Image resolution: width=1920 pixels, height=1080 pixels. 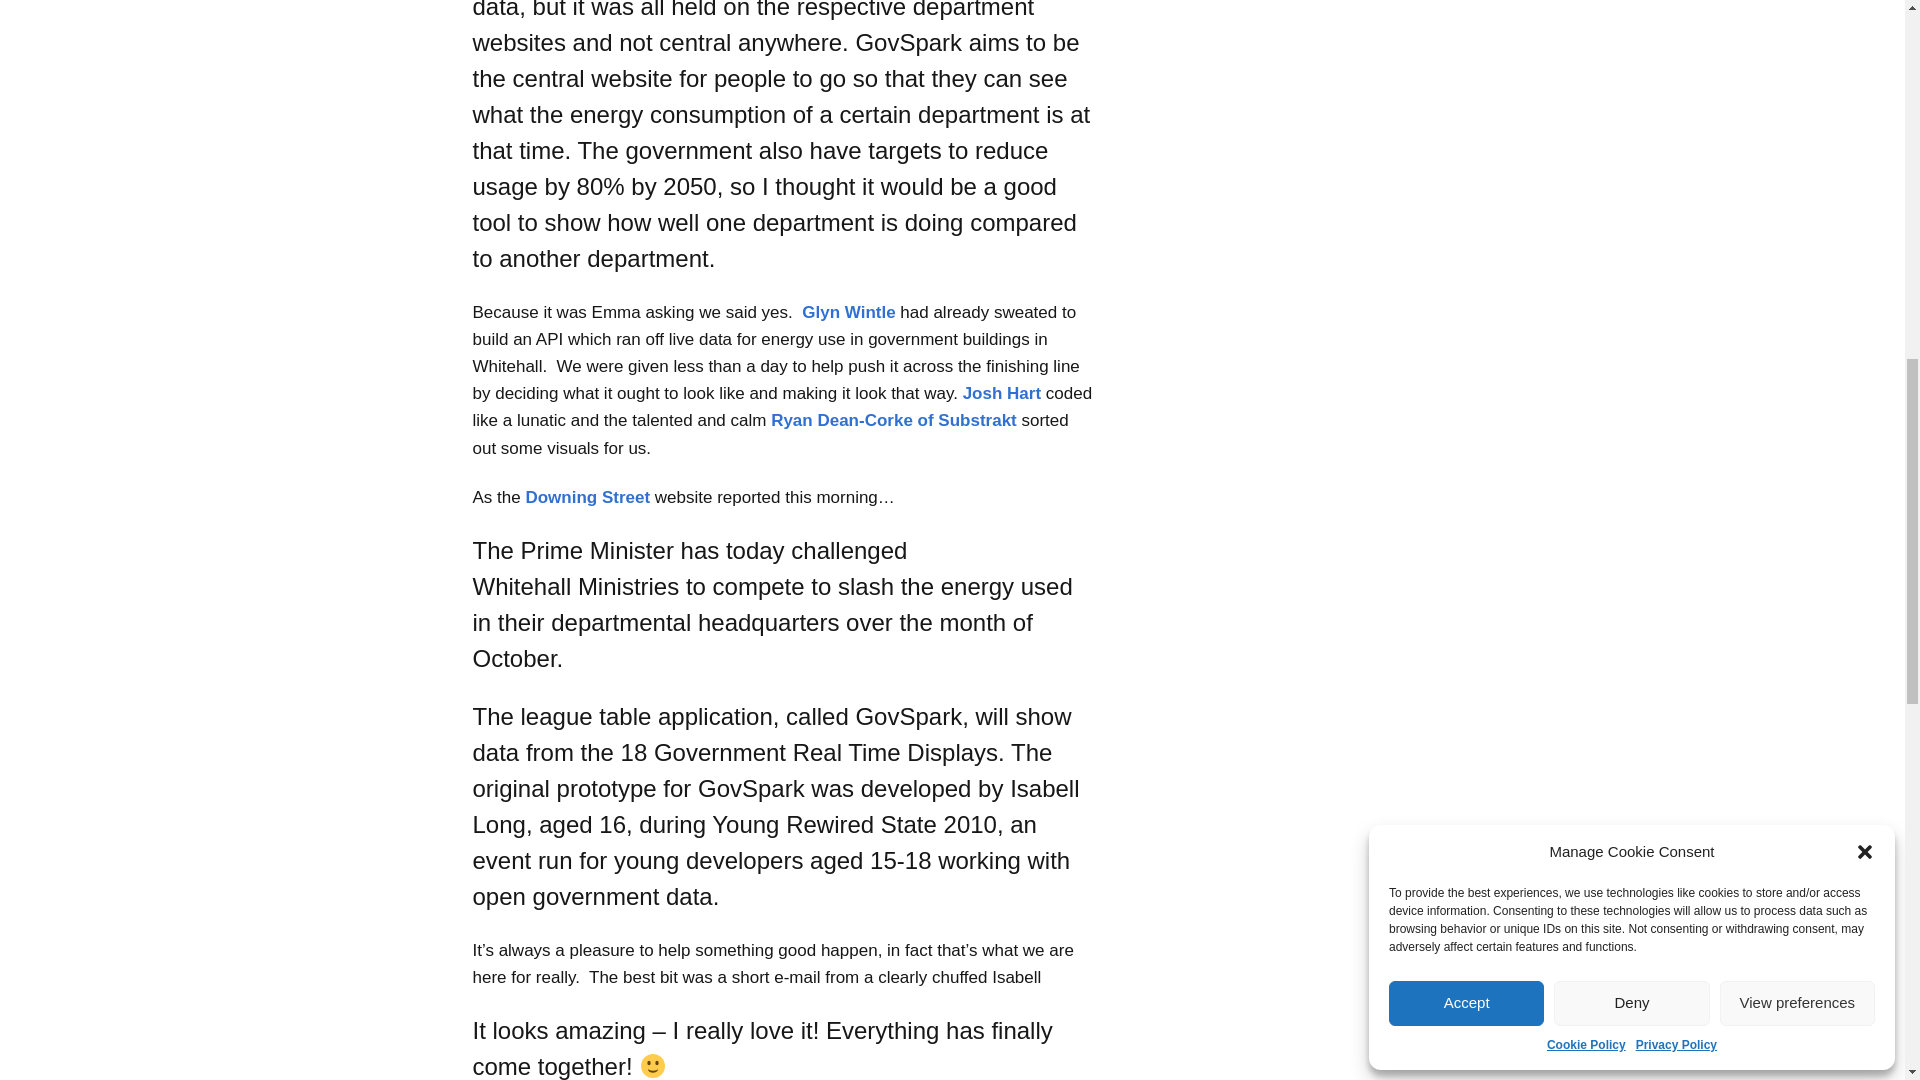 I want to click on Glyn on twitter, so click(x=848, y=312).